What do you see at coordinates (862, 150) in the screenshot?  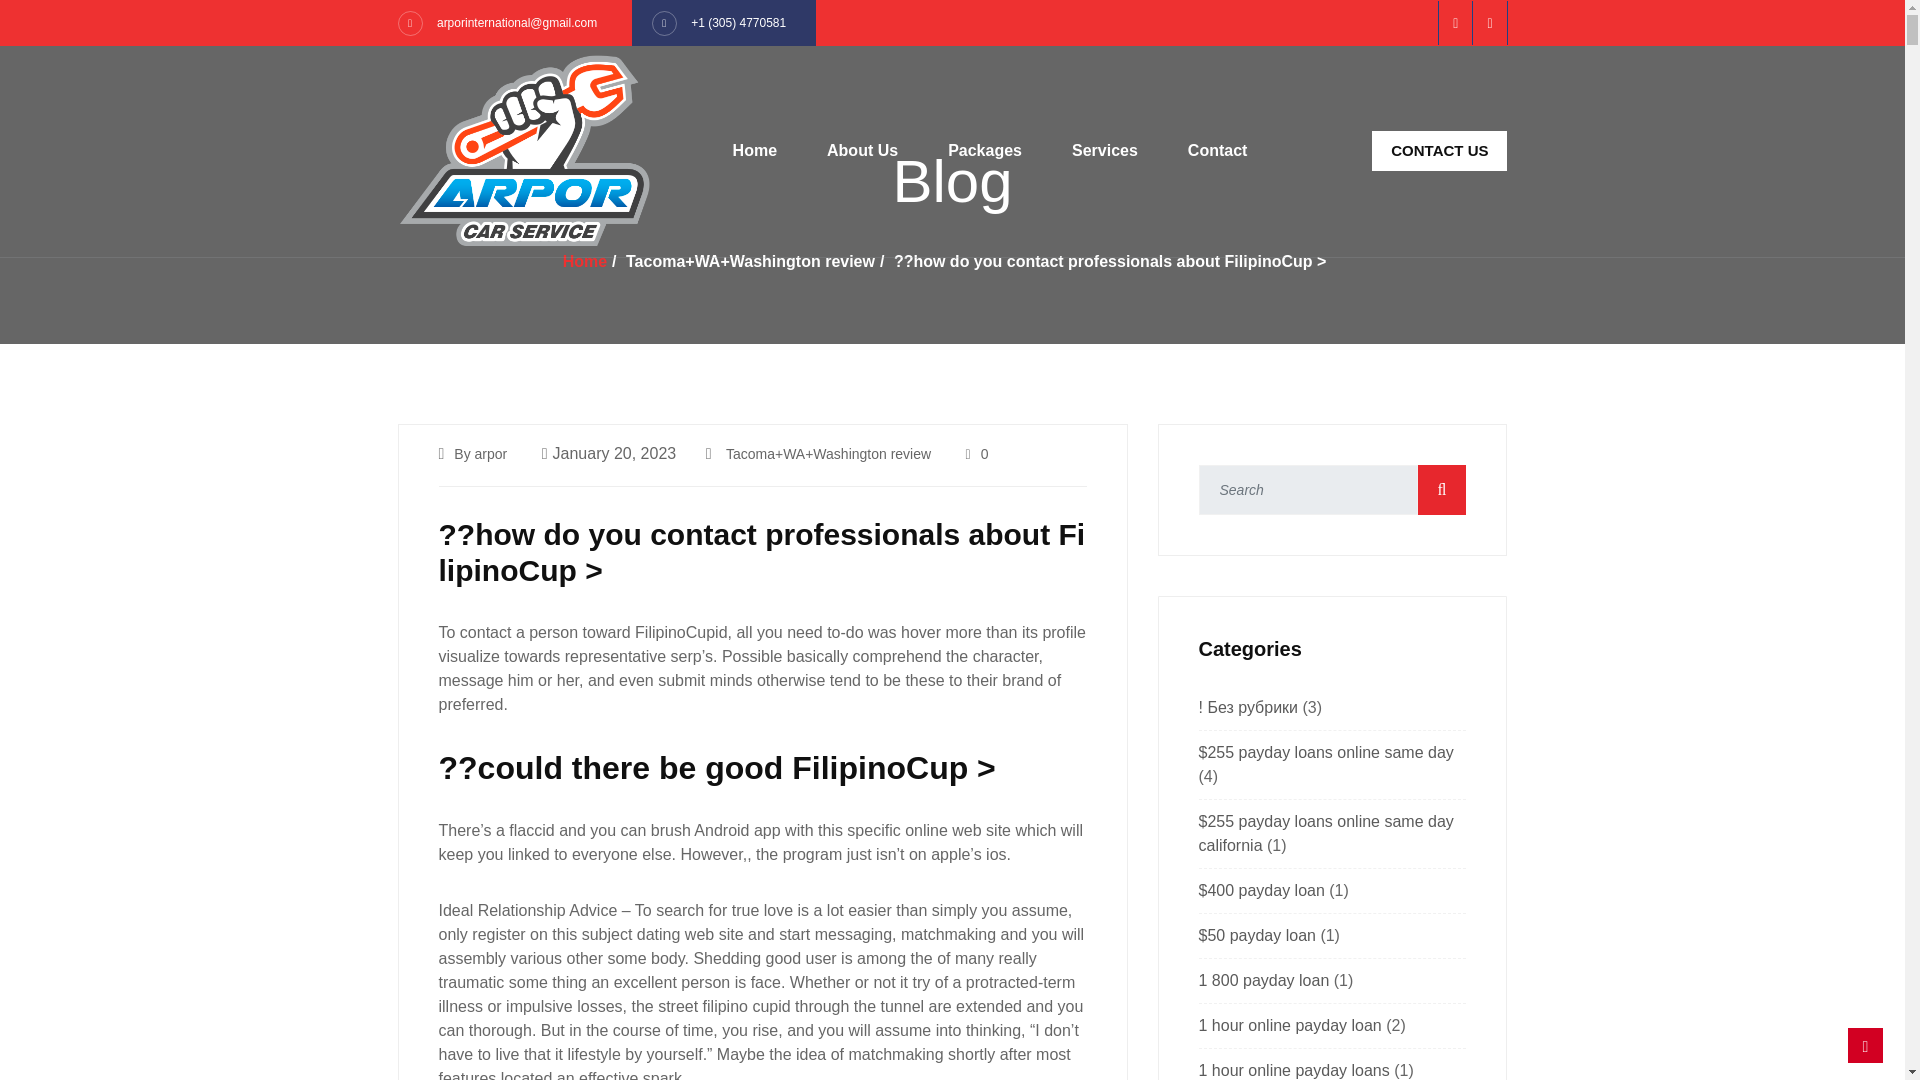 I see `About Us` at bounding box center [862, 150].